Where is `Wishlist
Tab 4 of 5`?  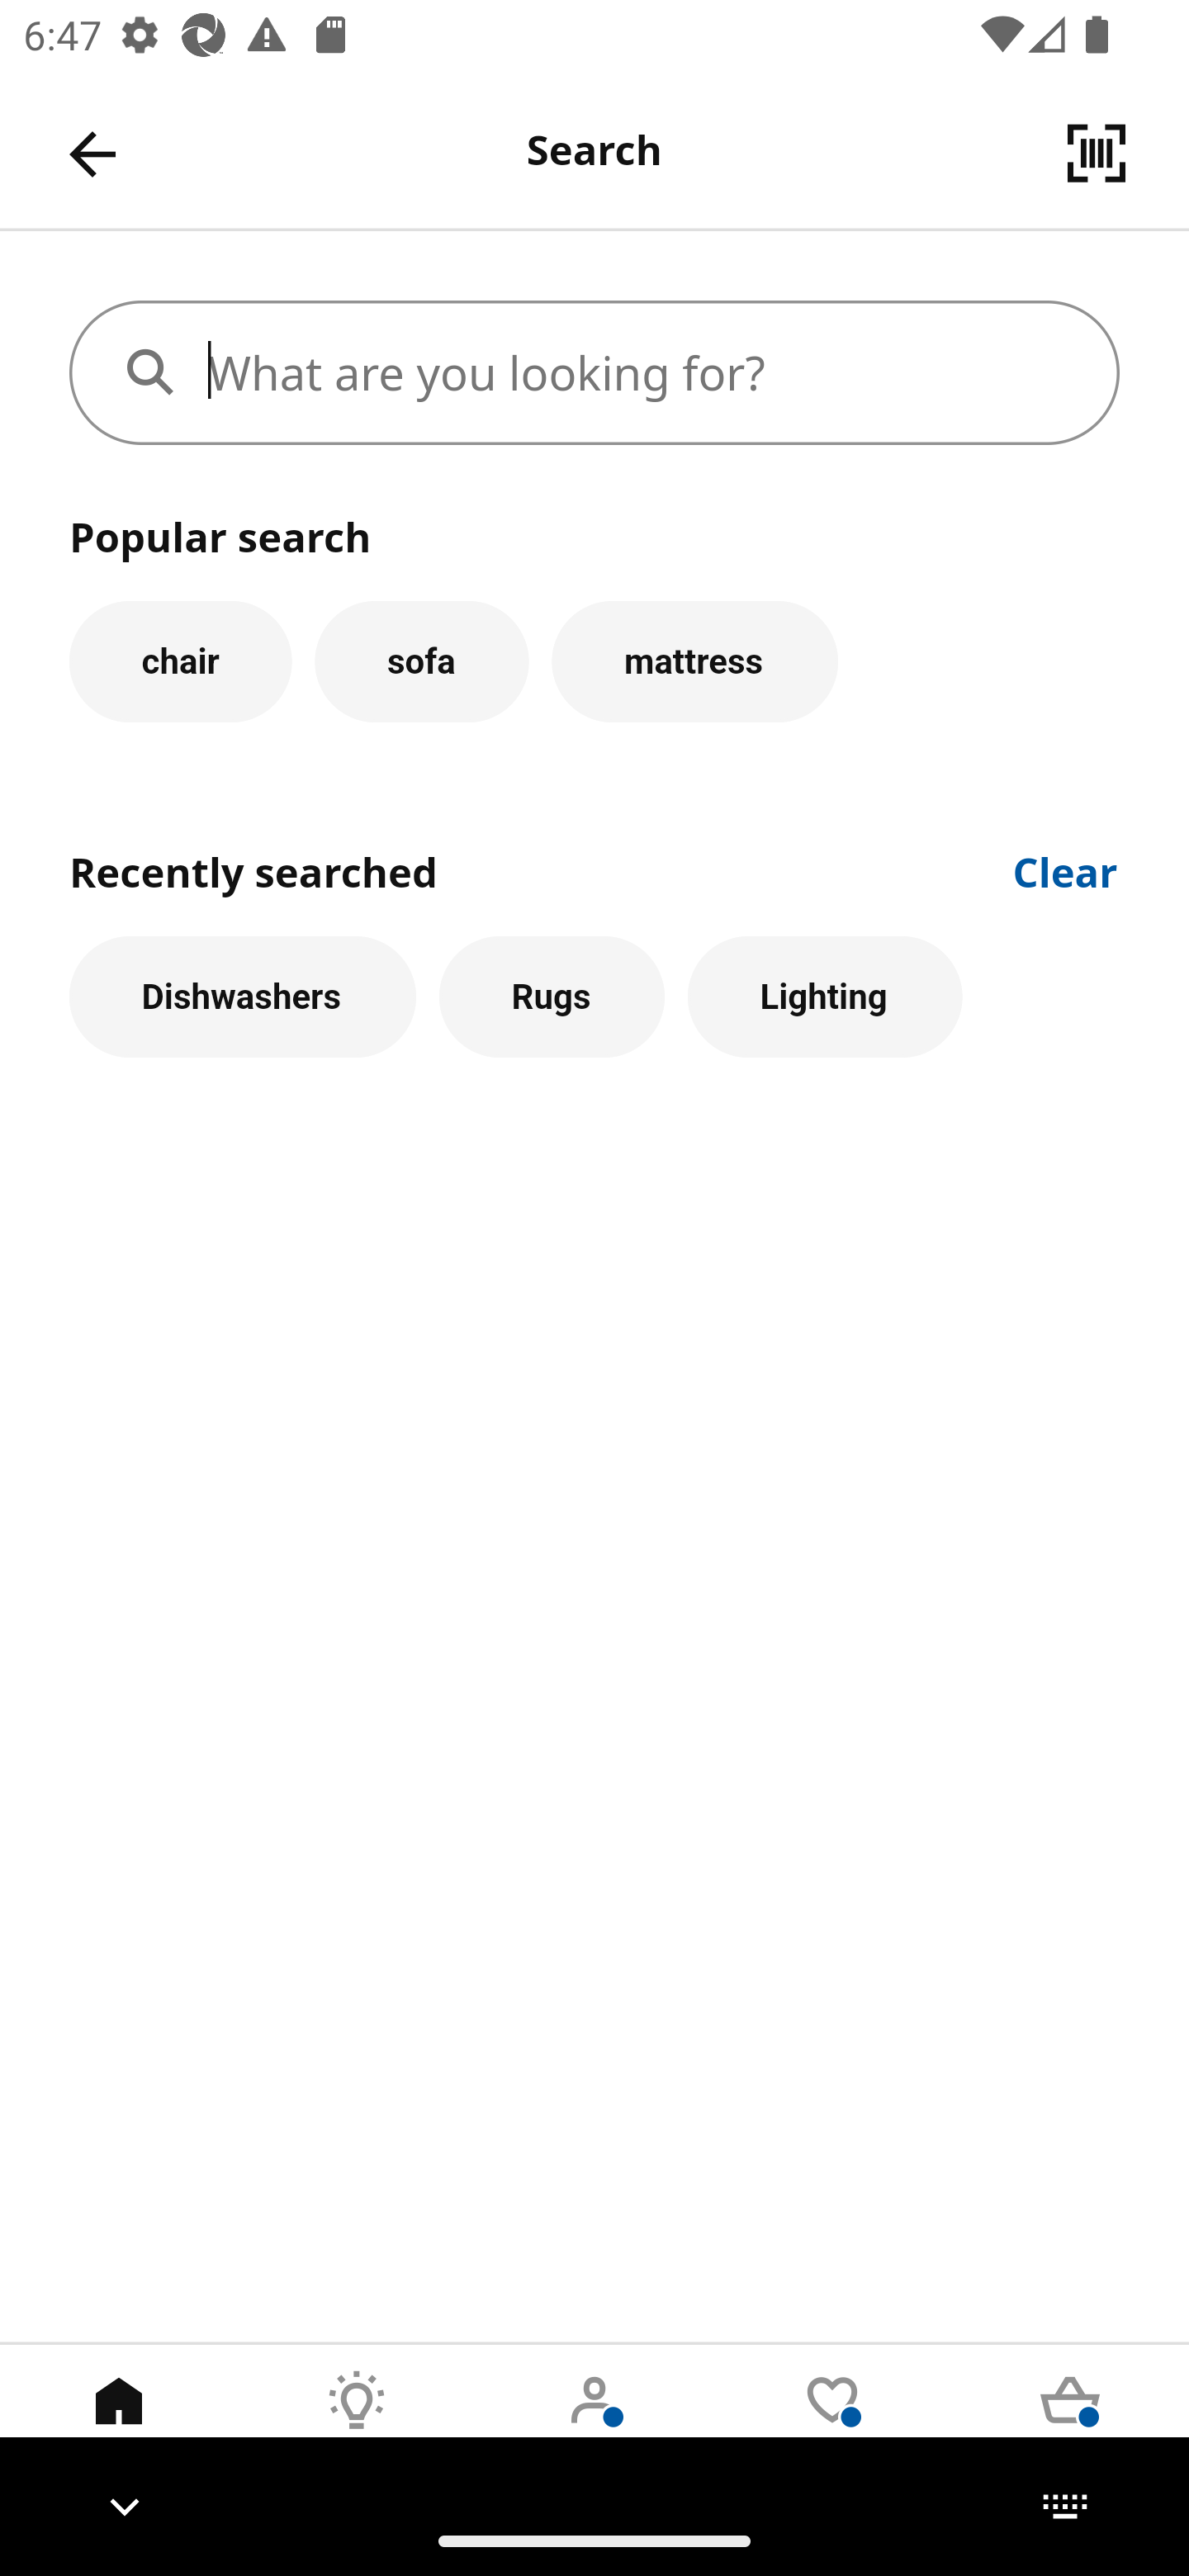 Wishlist
Tab 4 of 5 is located at coordinates (832, 2425).